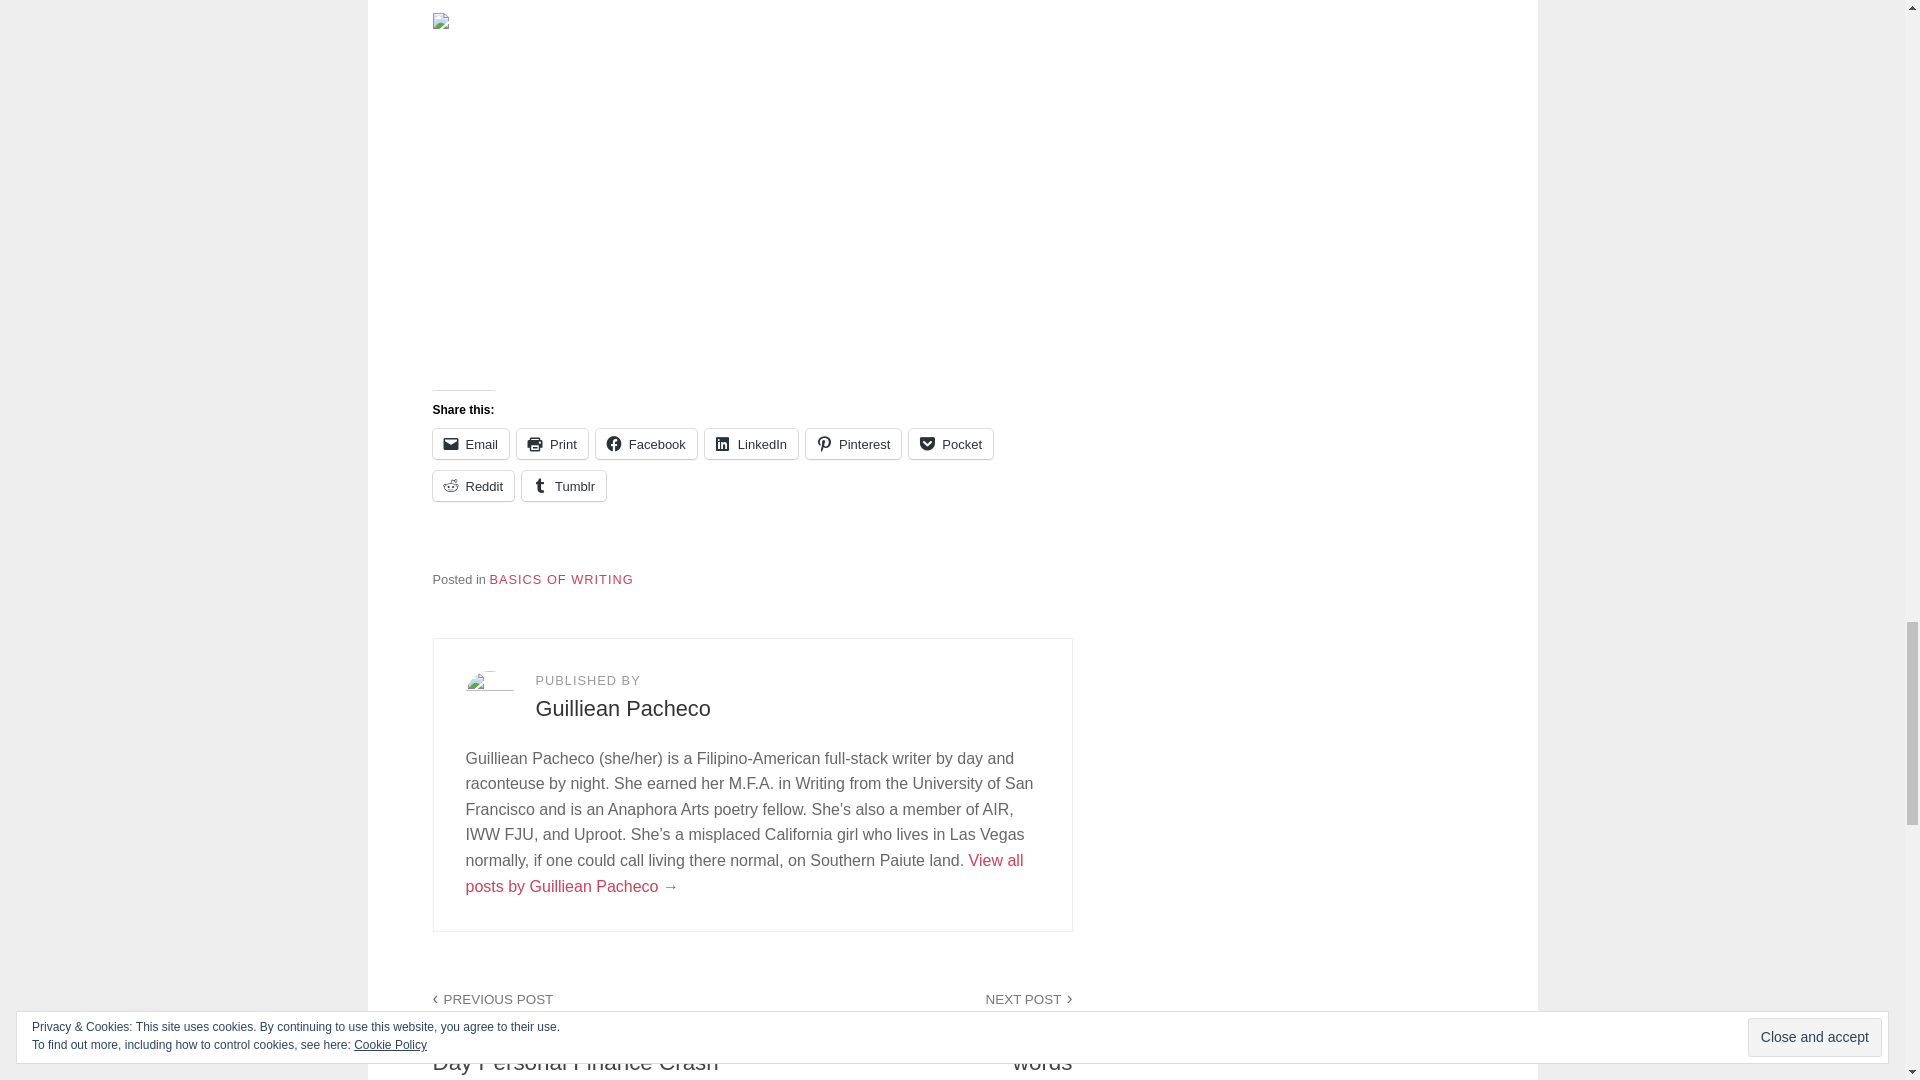  Describe the element at coordinates (473, 486) in the screenshot. I see `Reddit` at that location.